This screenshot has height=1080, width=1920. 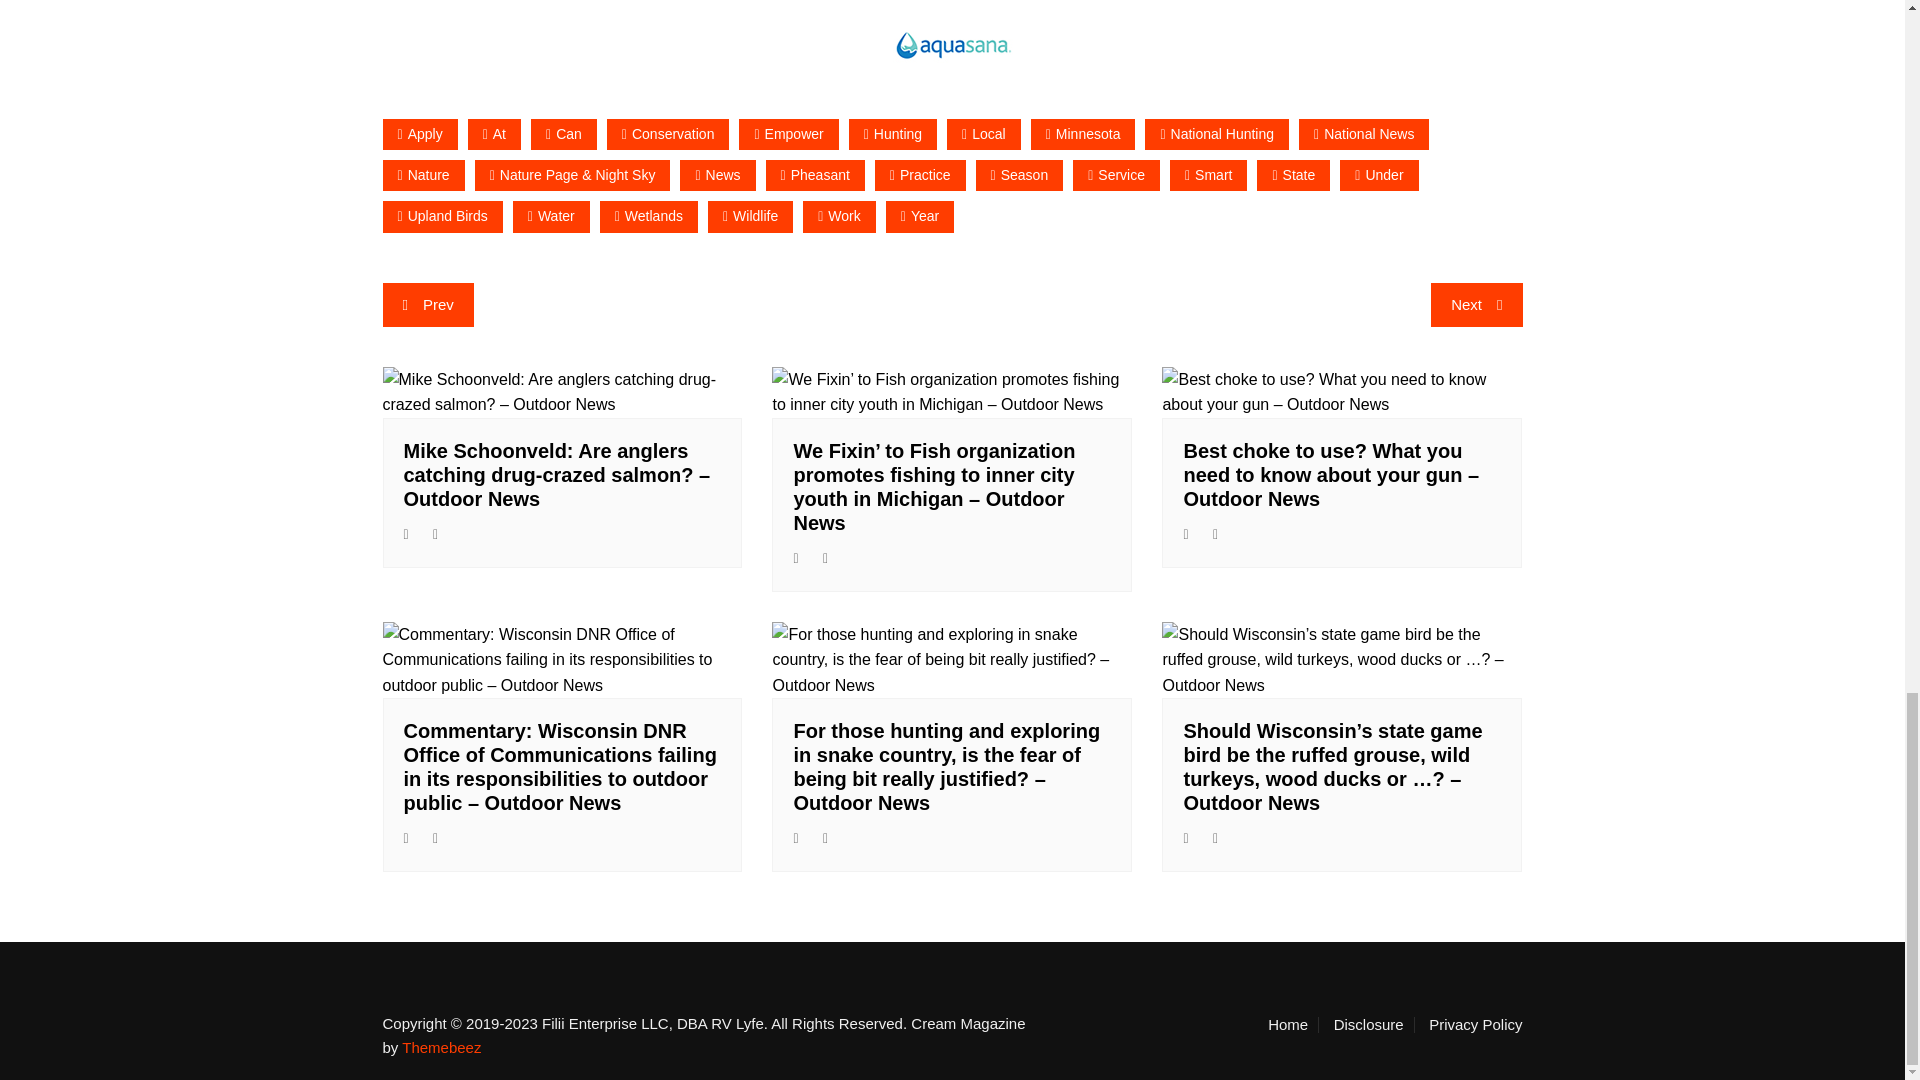 I want to click on Apply, so click(x=419, y=134).